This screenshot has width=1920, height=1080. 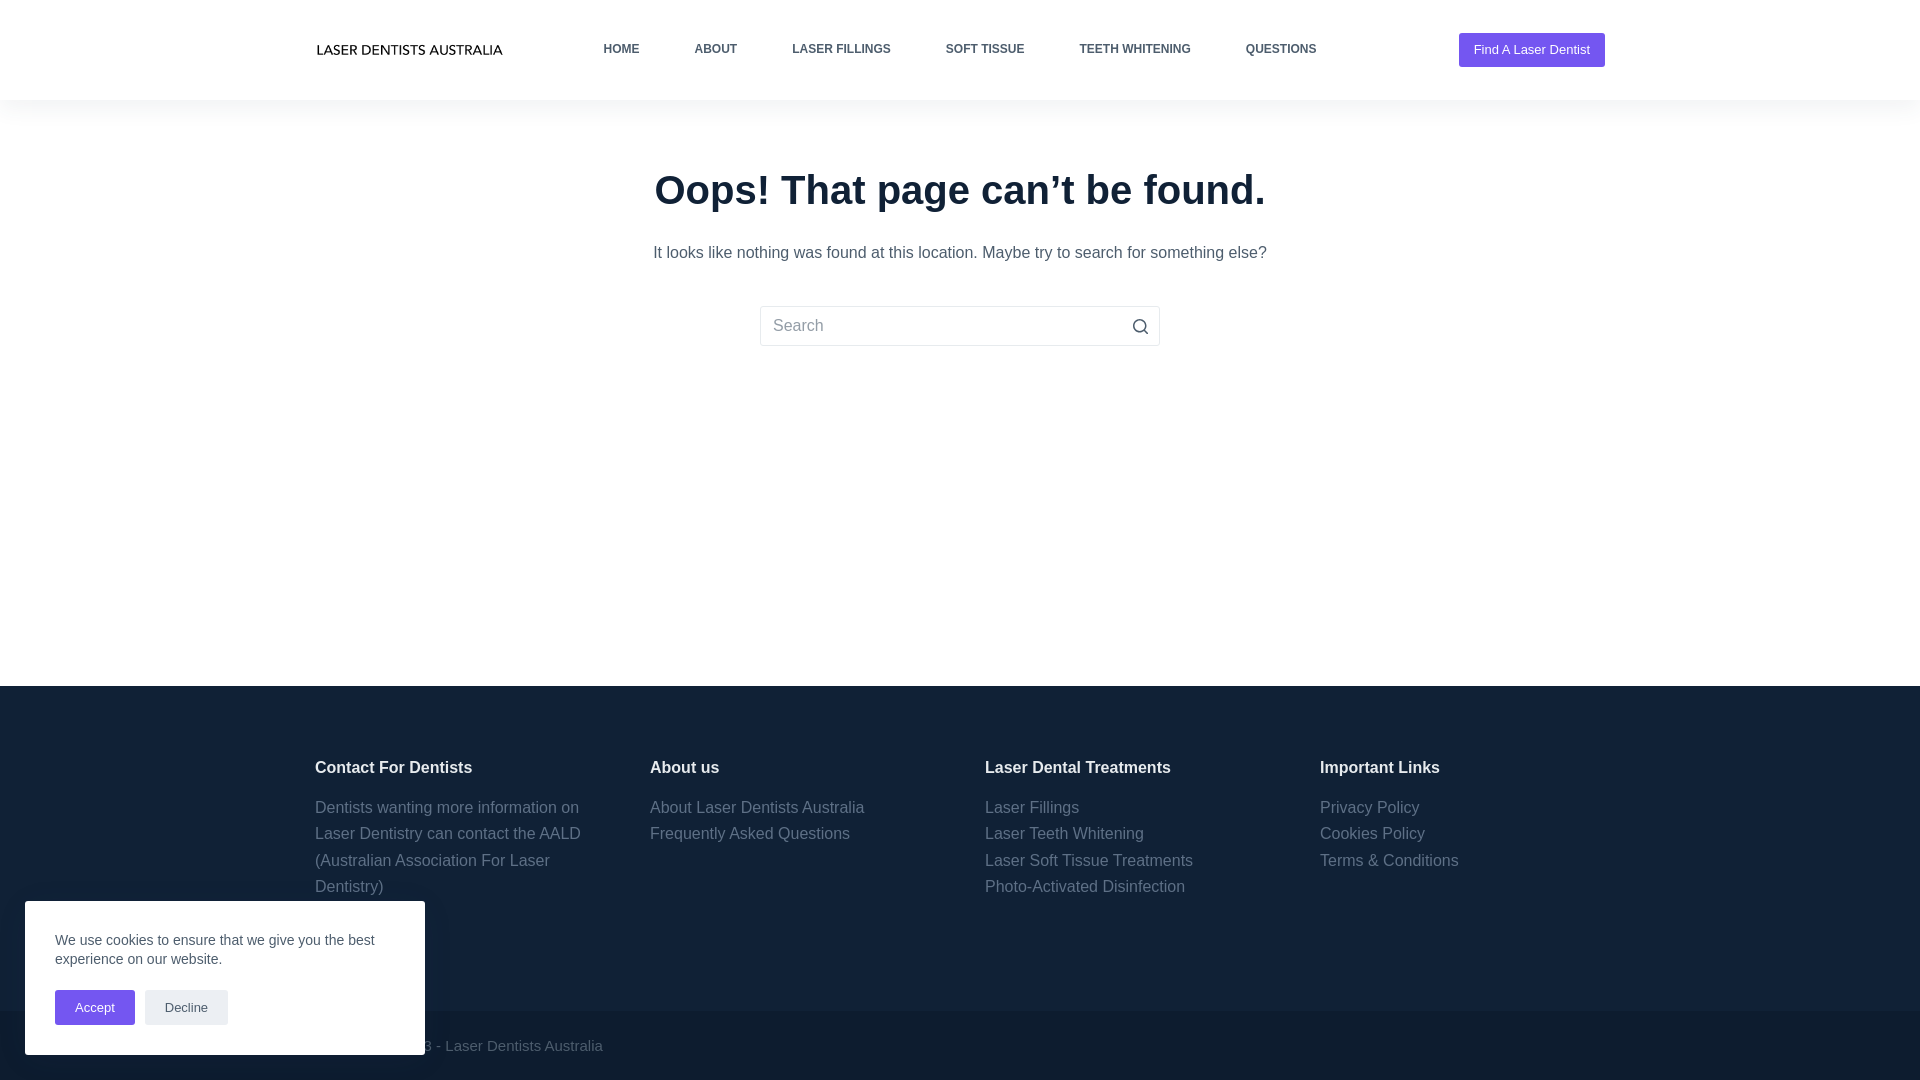 I want to click on TEETH WHITENING, so click(x=1135, y=50).